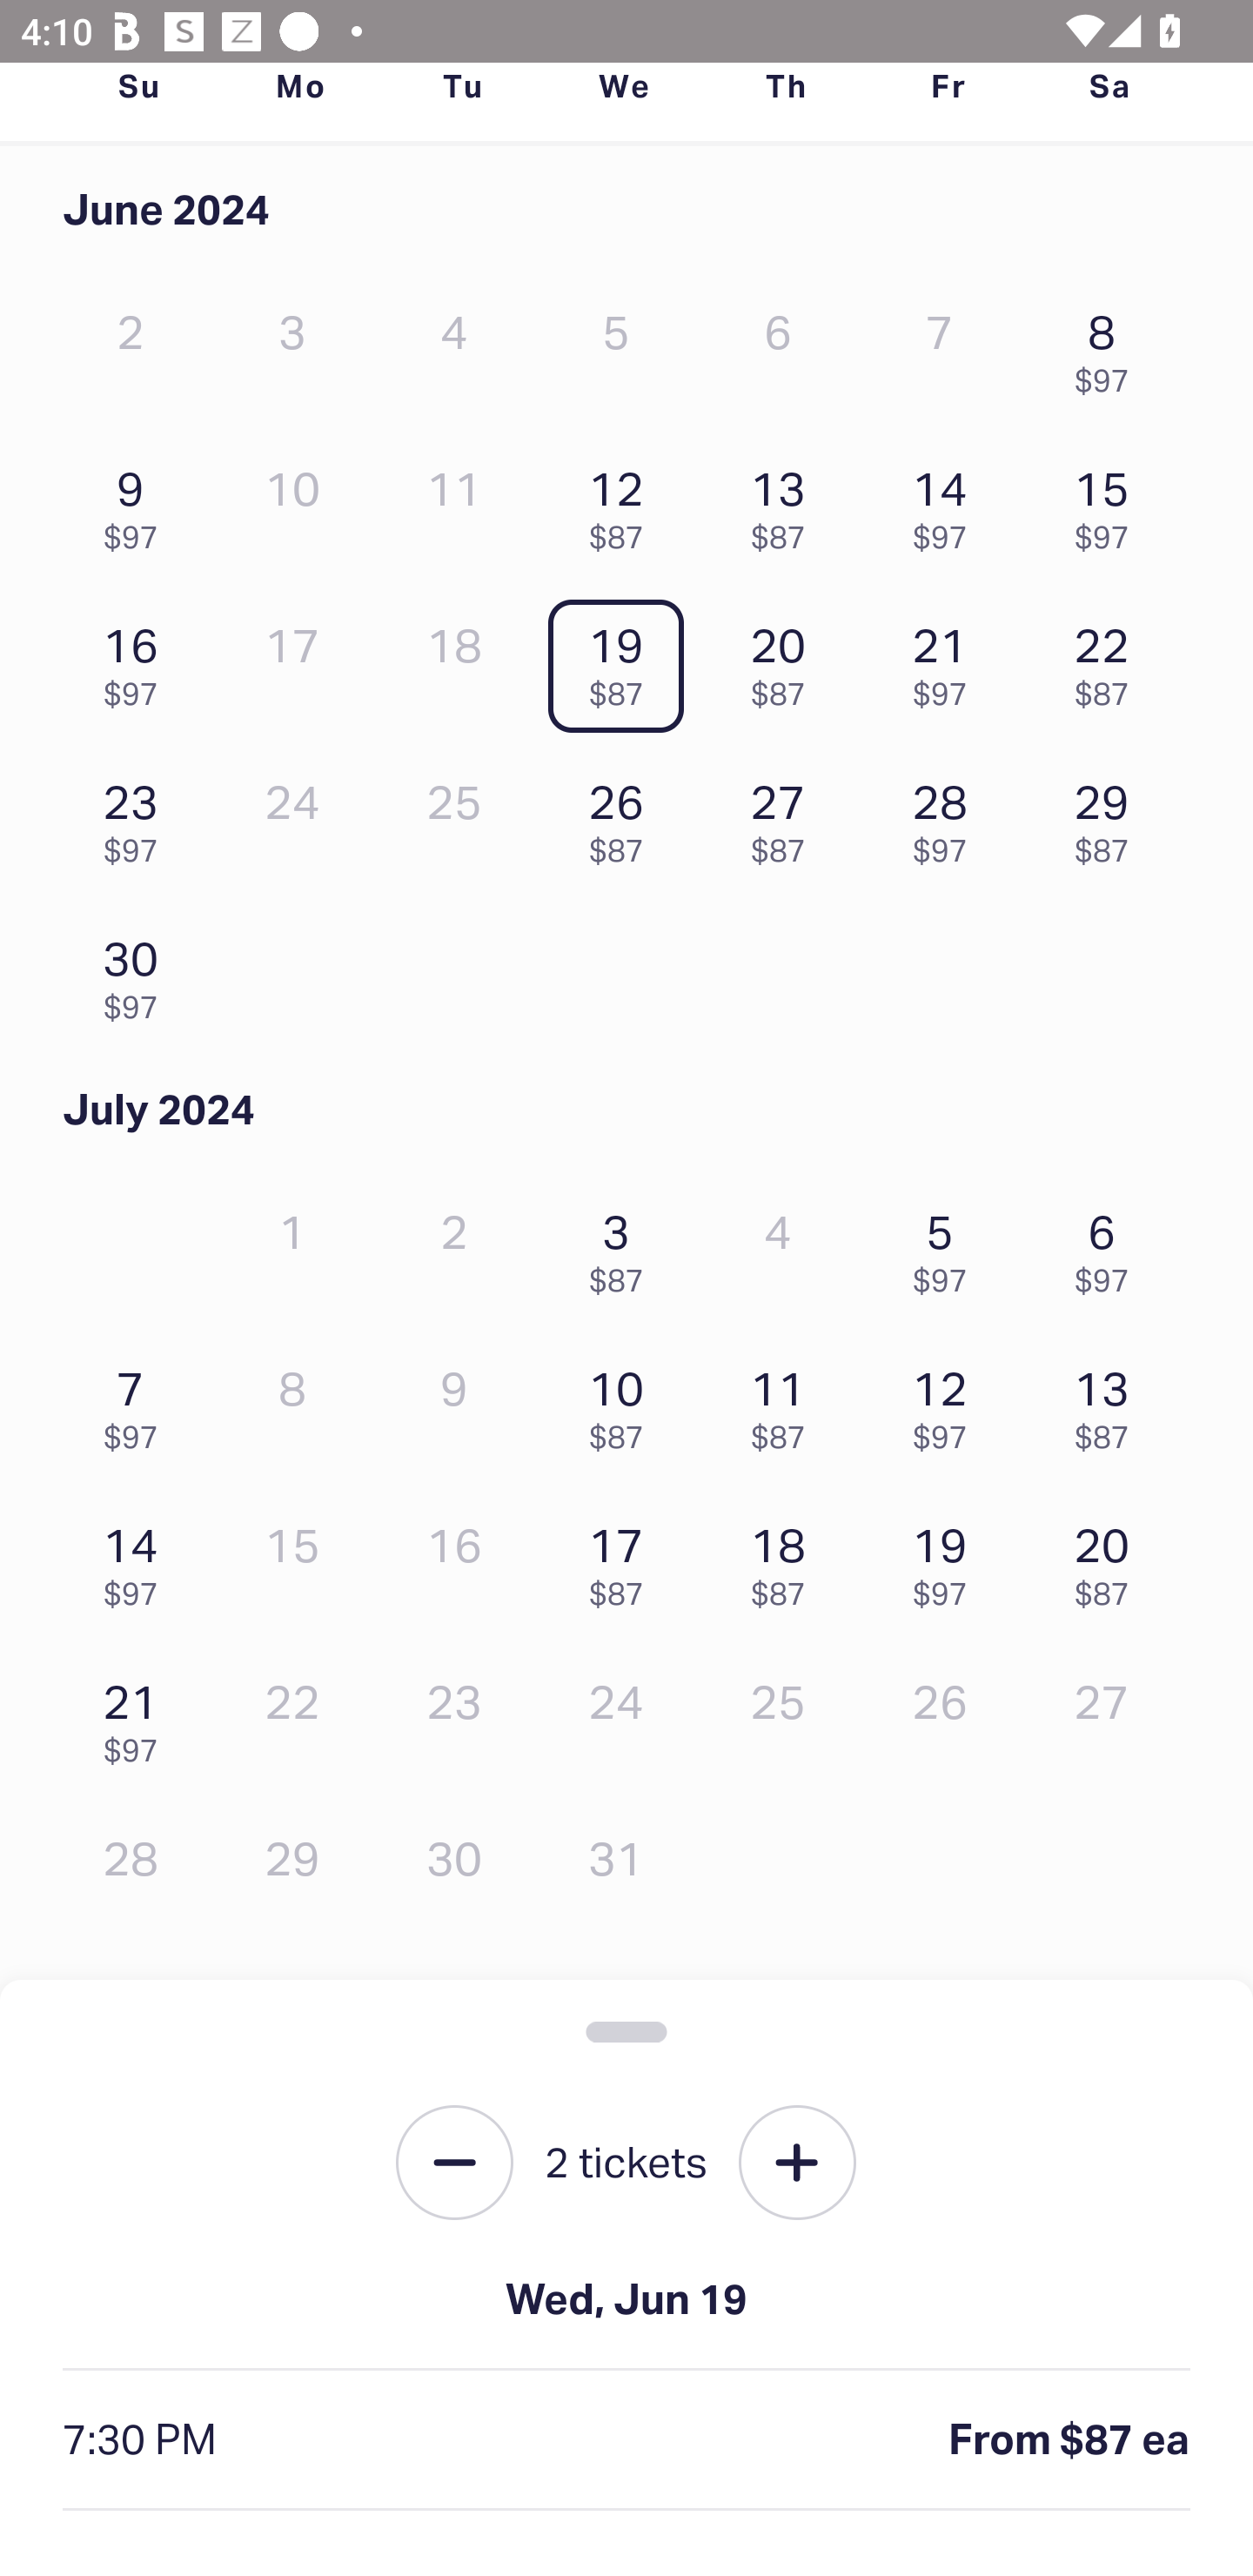 This screenshot has width=1253, height=2576. I want to click on 7 $97, so click(138, 1403).